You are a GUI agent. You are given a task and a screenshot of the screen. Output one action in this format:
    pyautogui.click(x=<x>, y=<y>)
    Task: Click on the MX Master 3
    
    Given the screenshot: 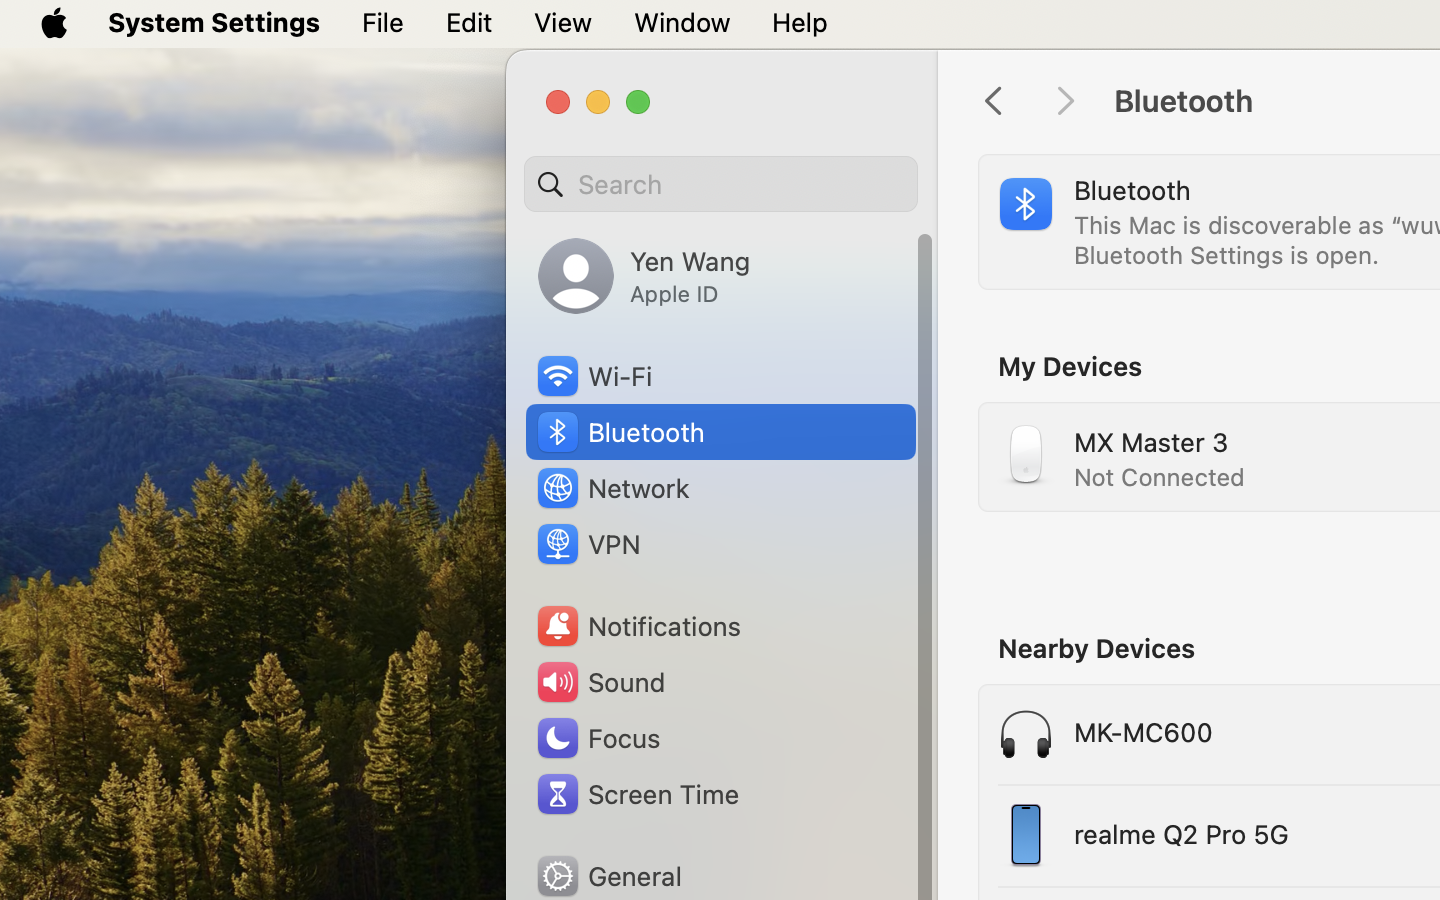 What is the action you would take?
    pyautogui.click(x=1151, y=442)
    